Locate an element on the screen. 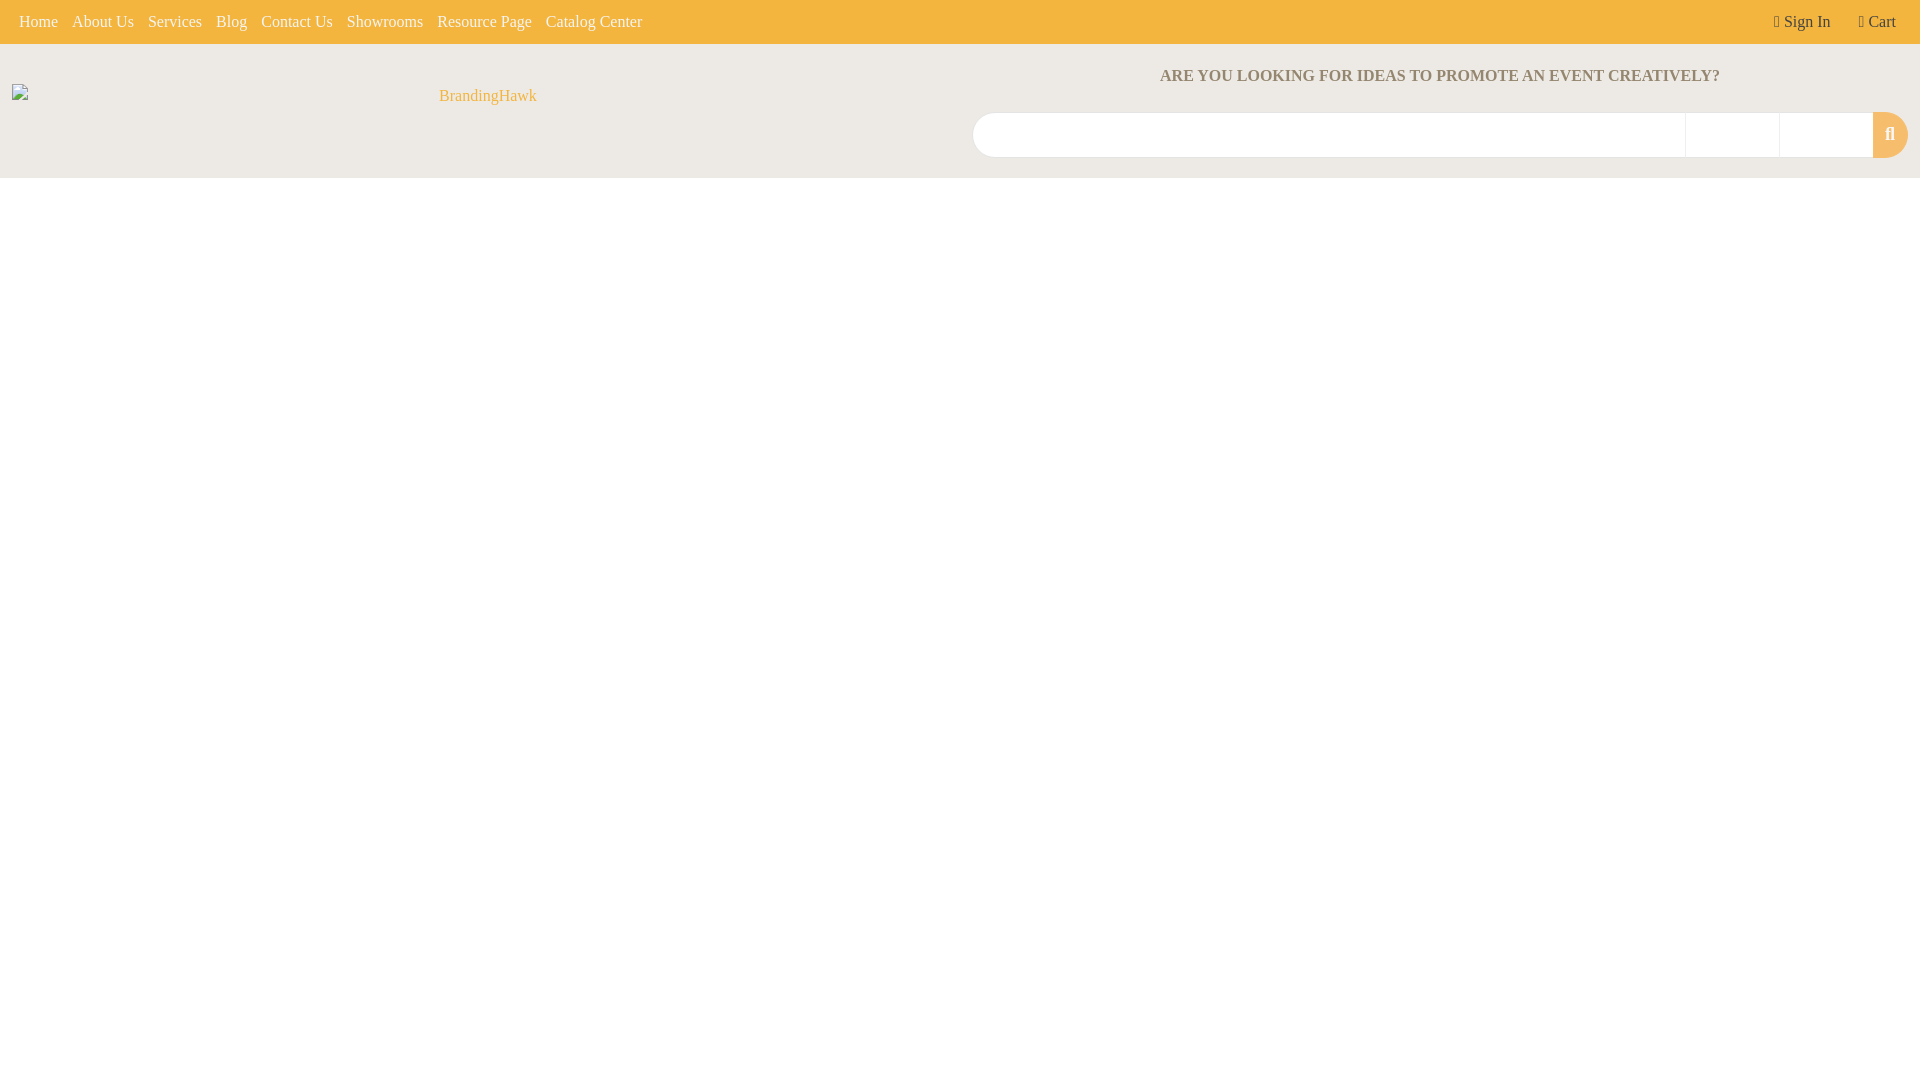 The width and height of the screenshot is (1920, 1080). Resource Page is located at coordinates (484, 22).